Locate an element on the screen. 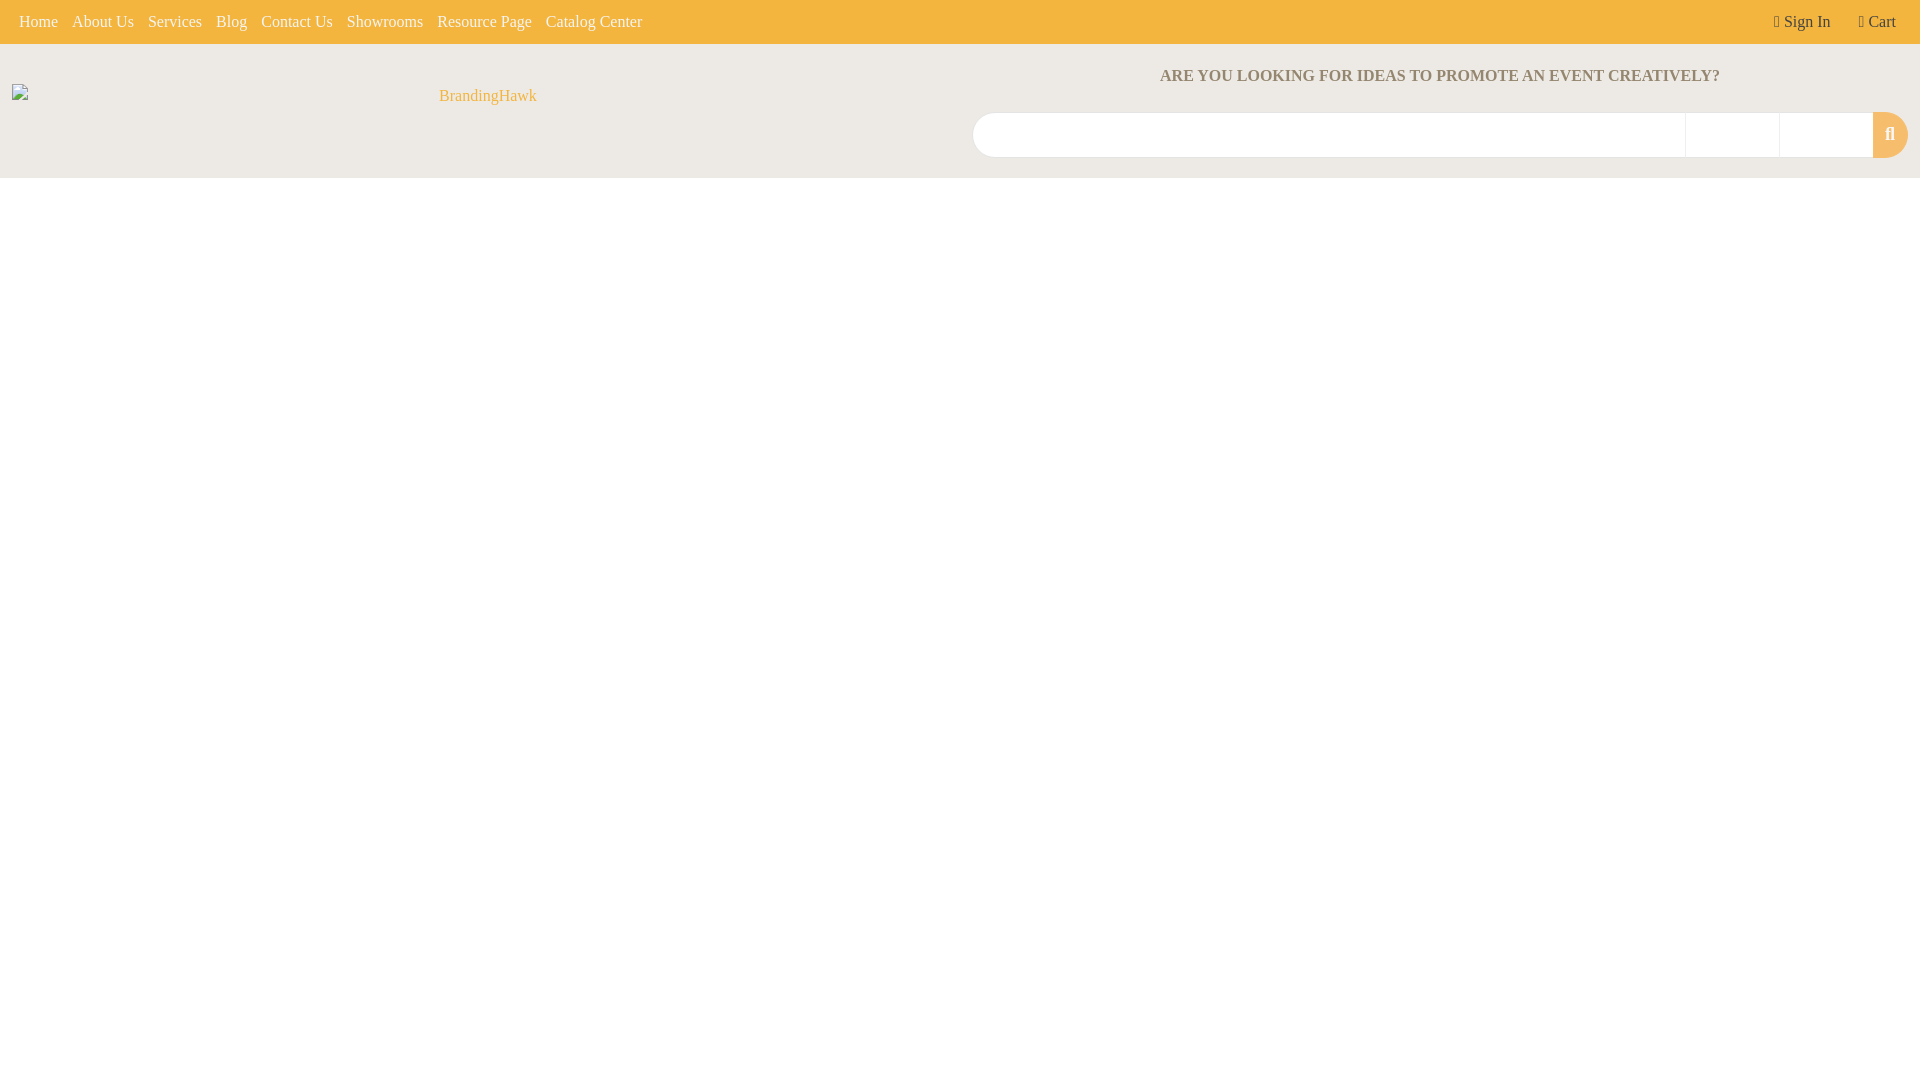 The width and height of the screenshot is (1920, 1080). Resource Page is located at coordinates (484, 22).